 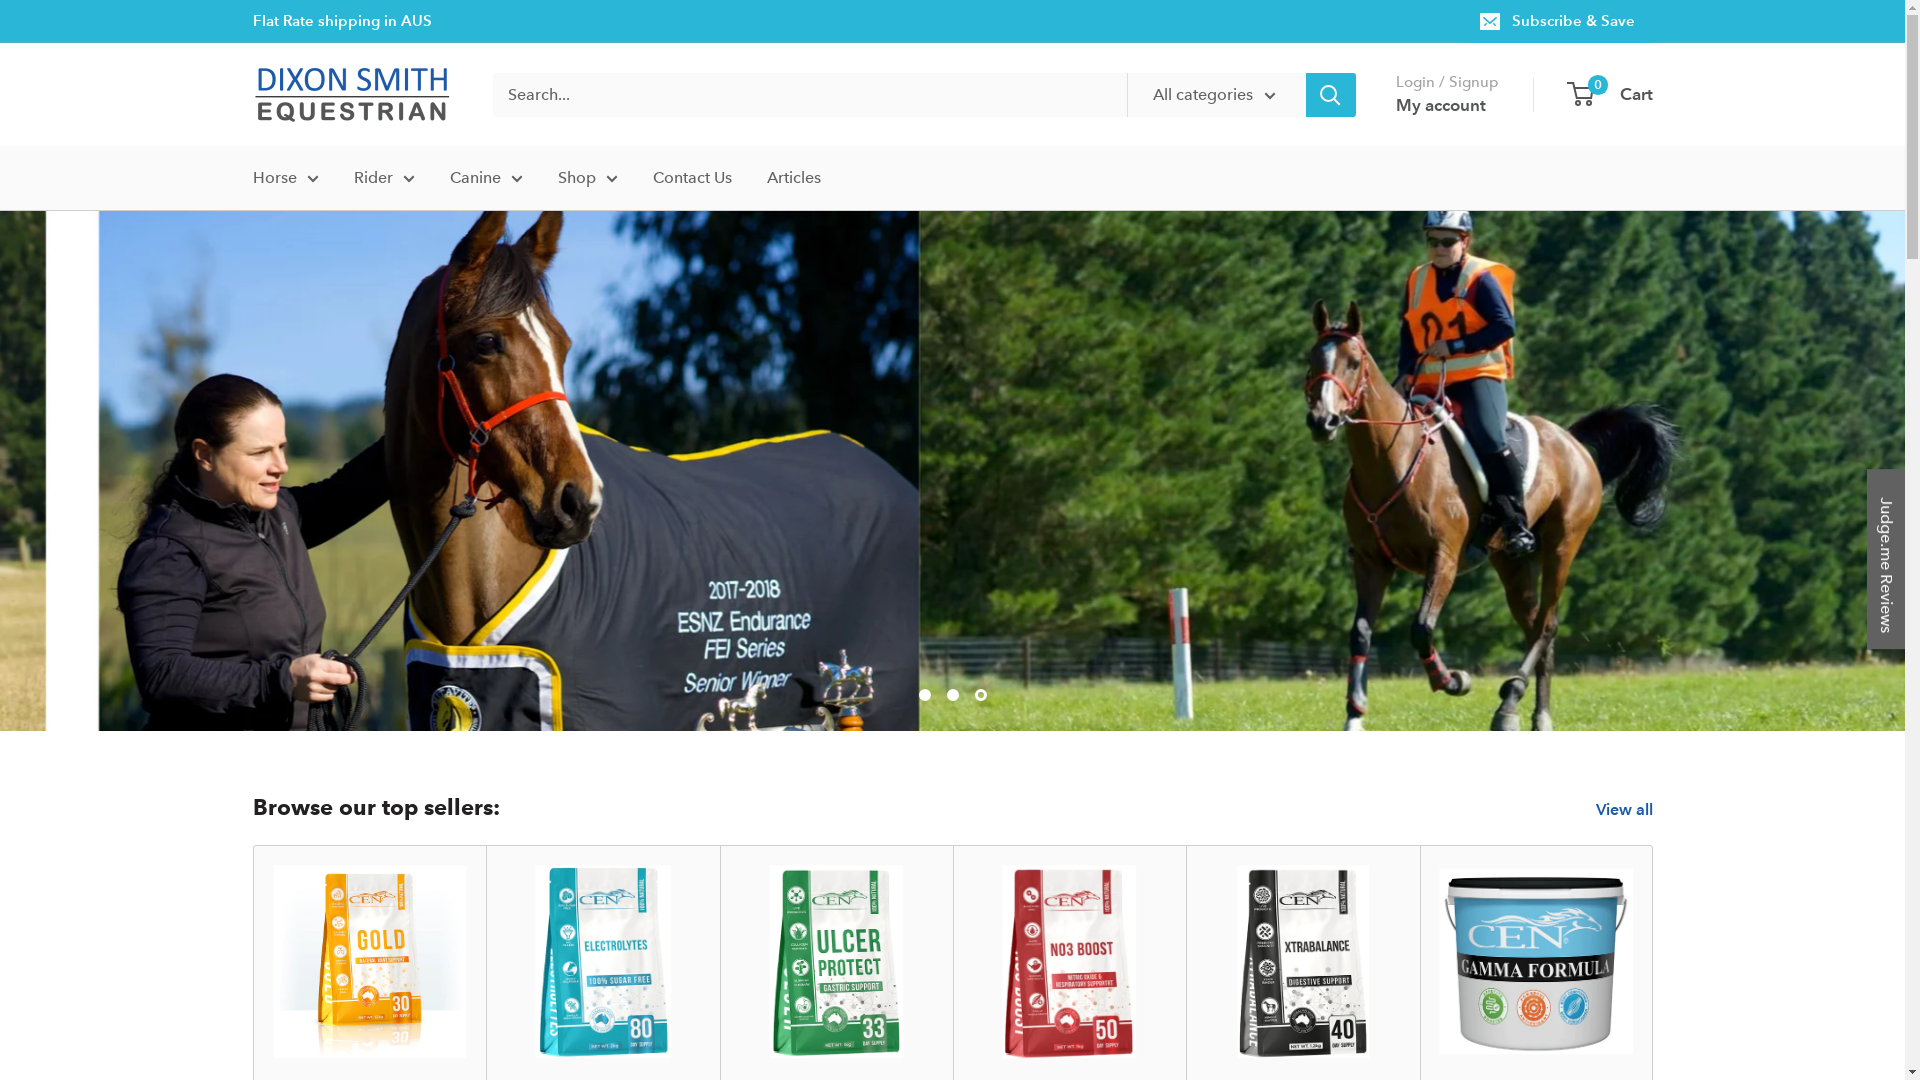 I want to click on Articles, so click(x=793, y=178).